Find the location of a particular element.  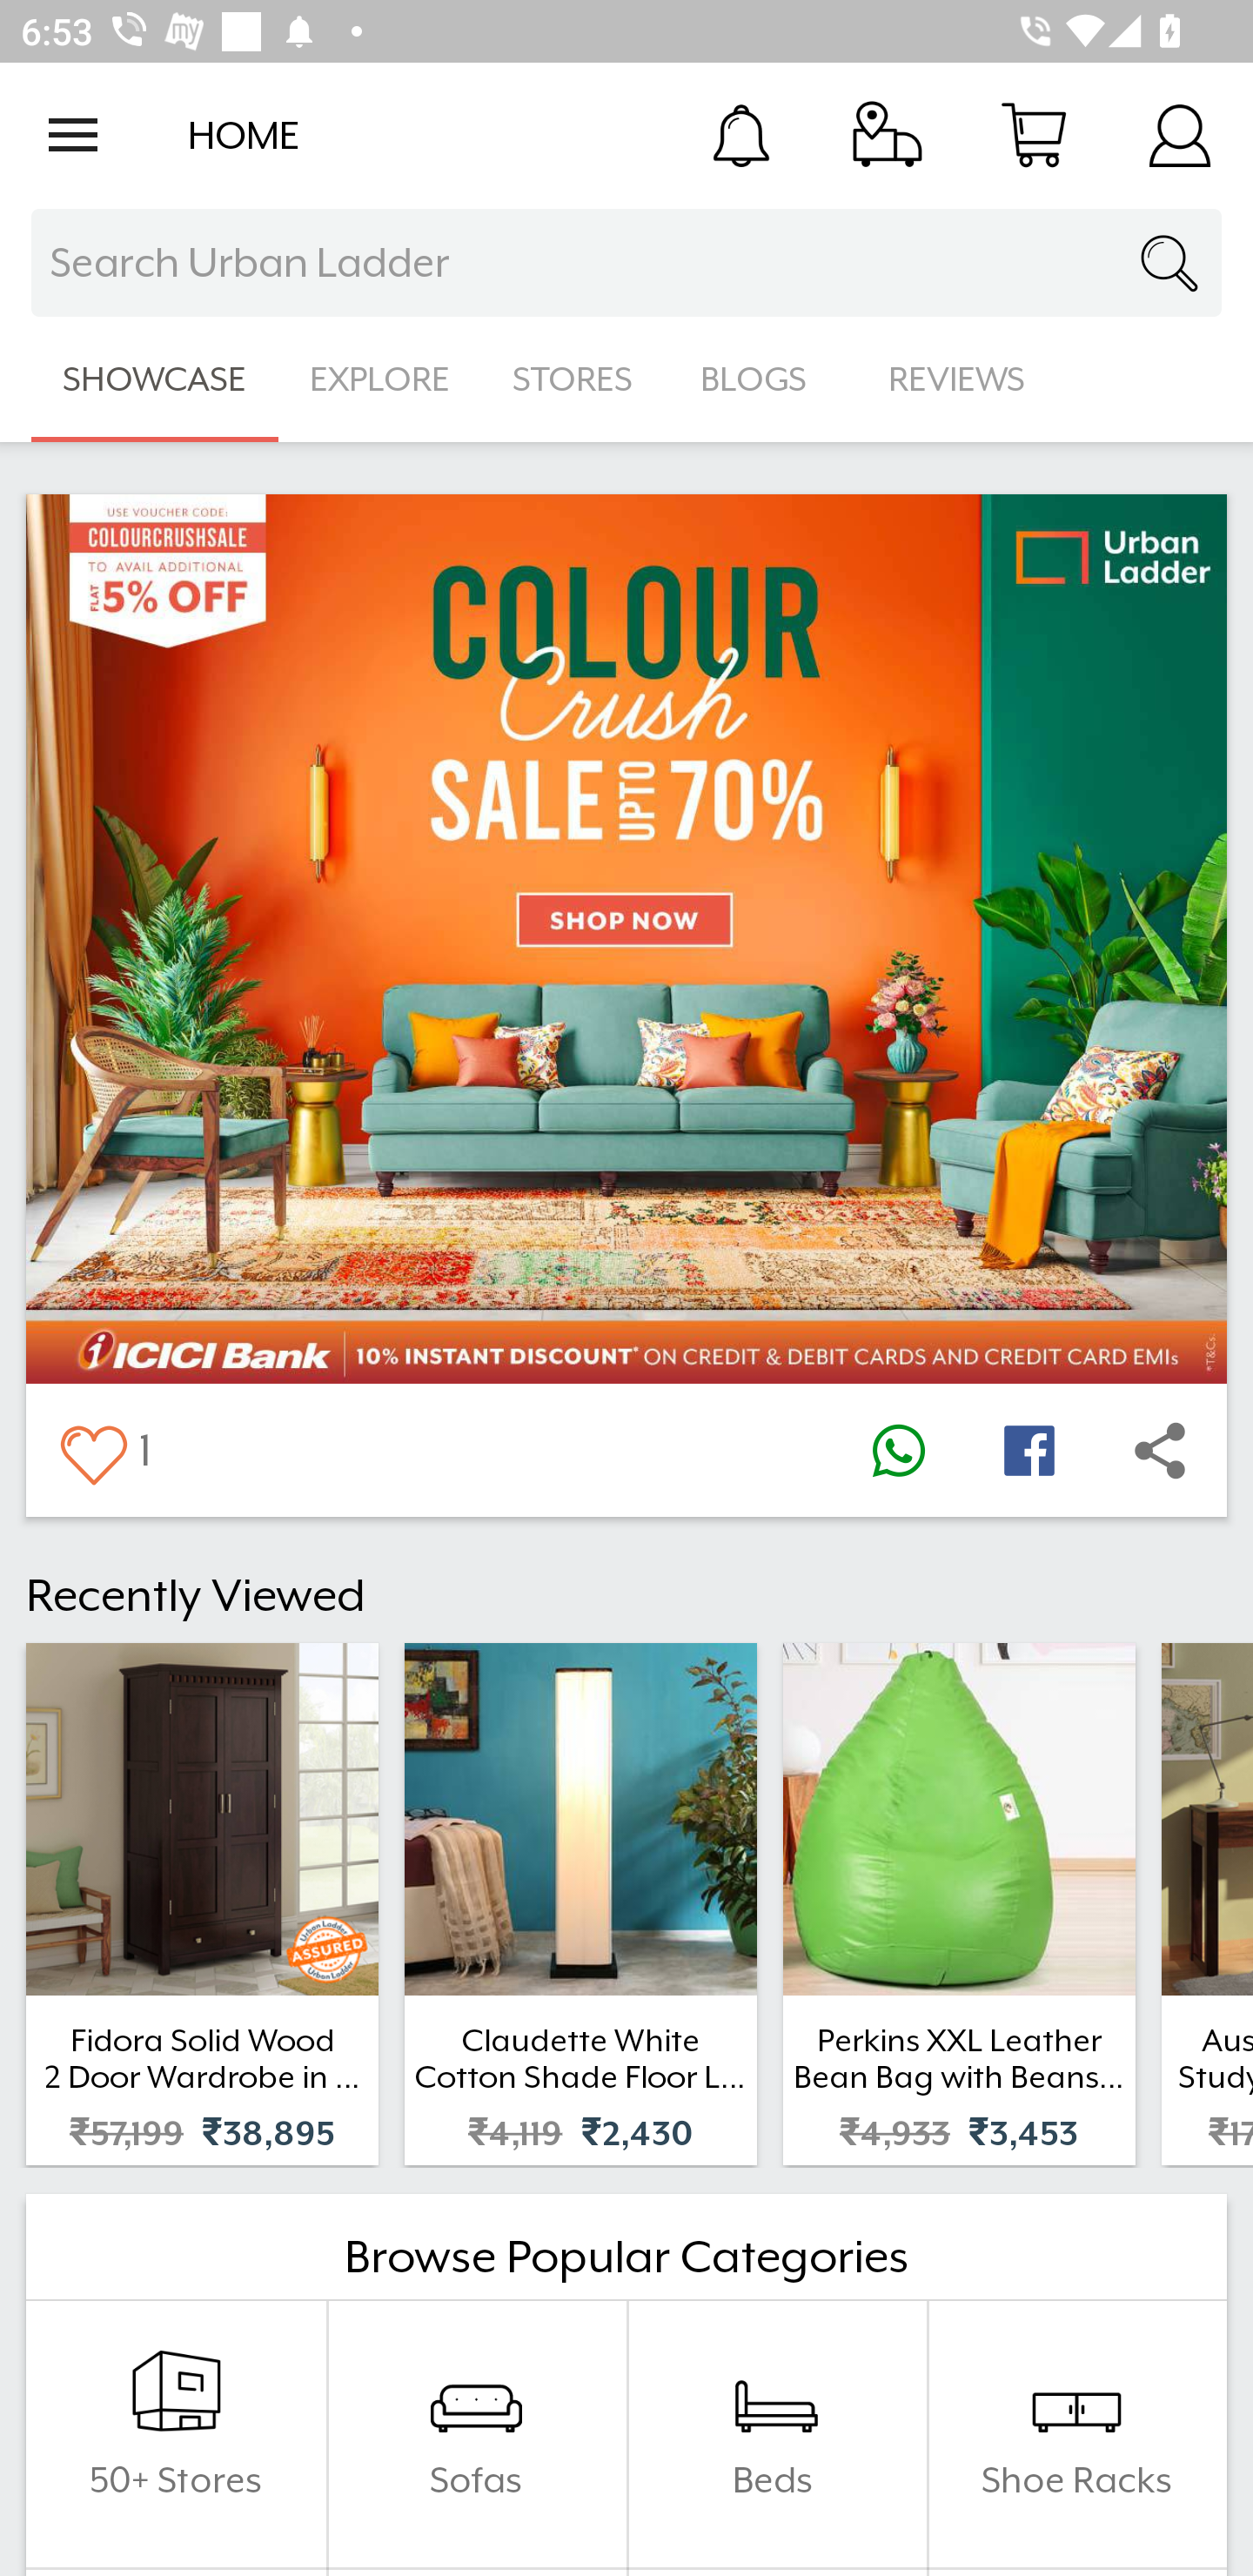

Beds  is located at coordinates (776, 2434).